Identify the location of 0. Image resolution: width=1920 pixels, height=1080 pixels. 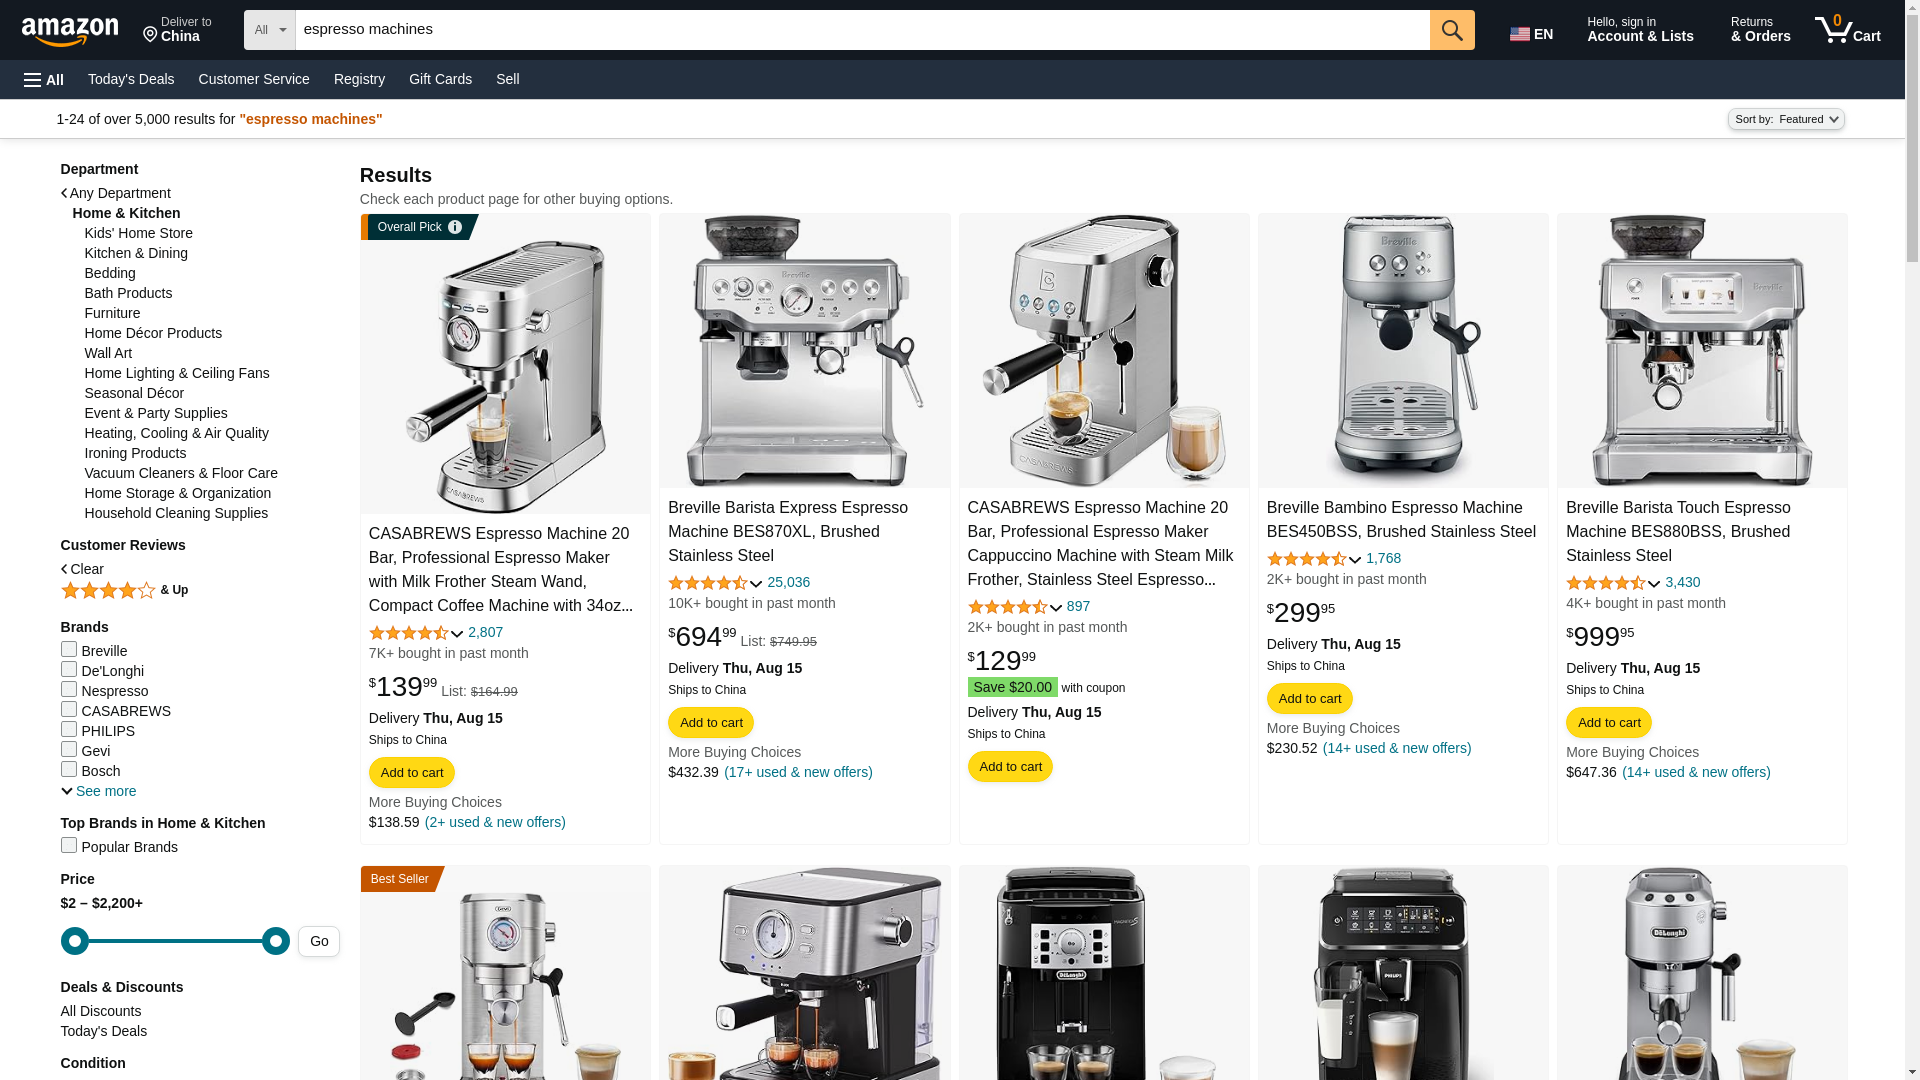
(789, 582).